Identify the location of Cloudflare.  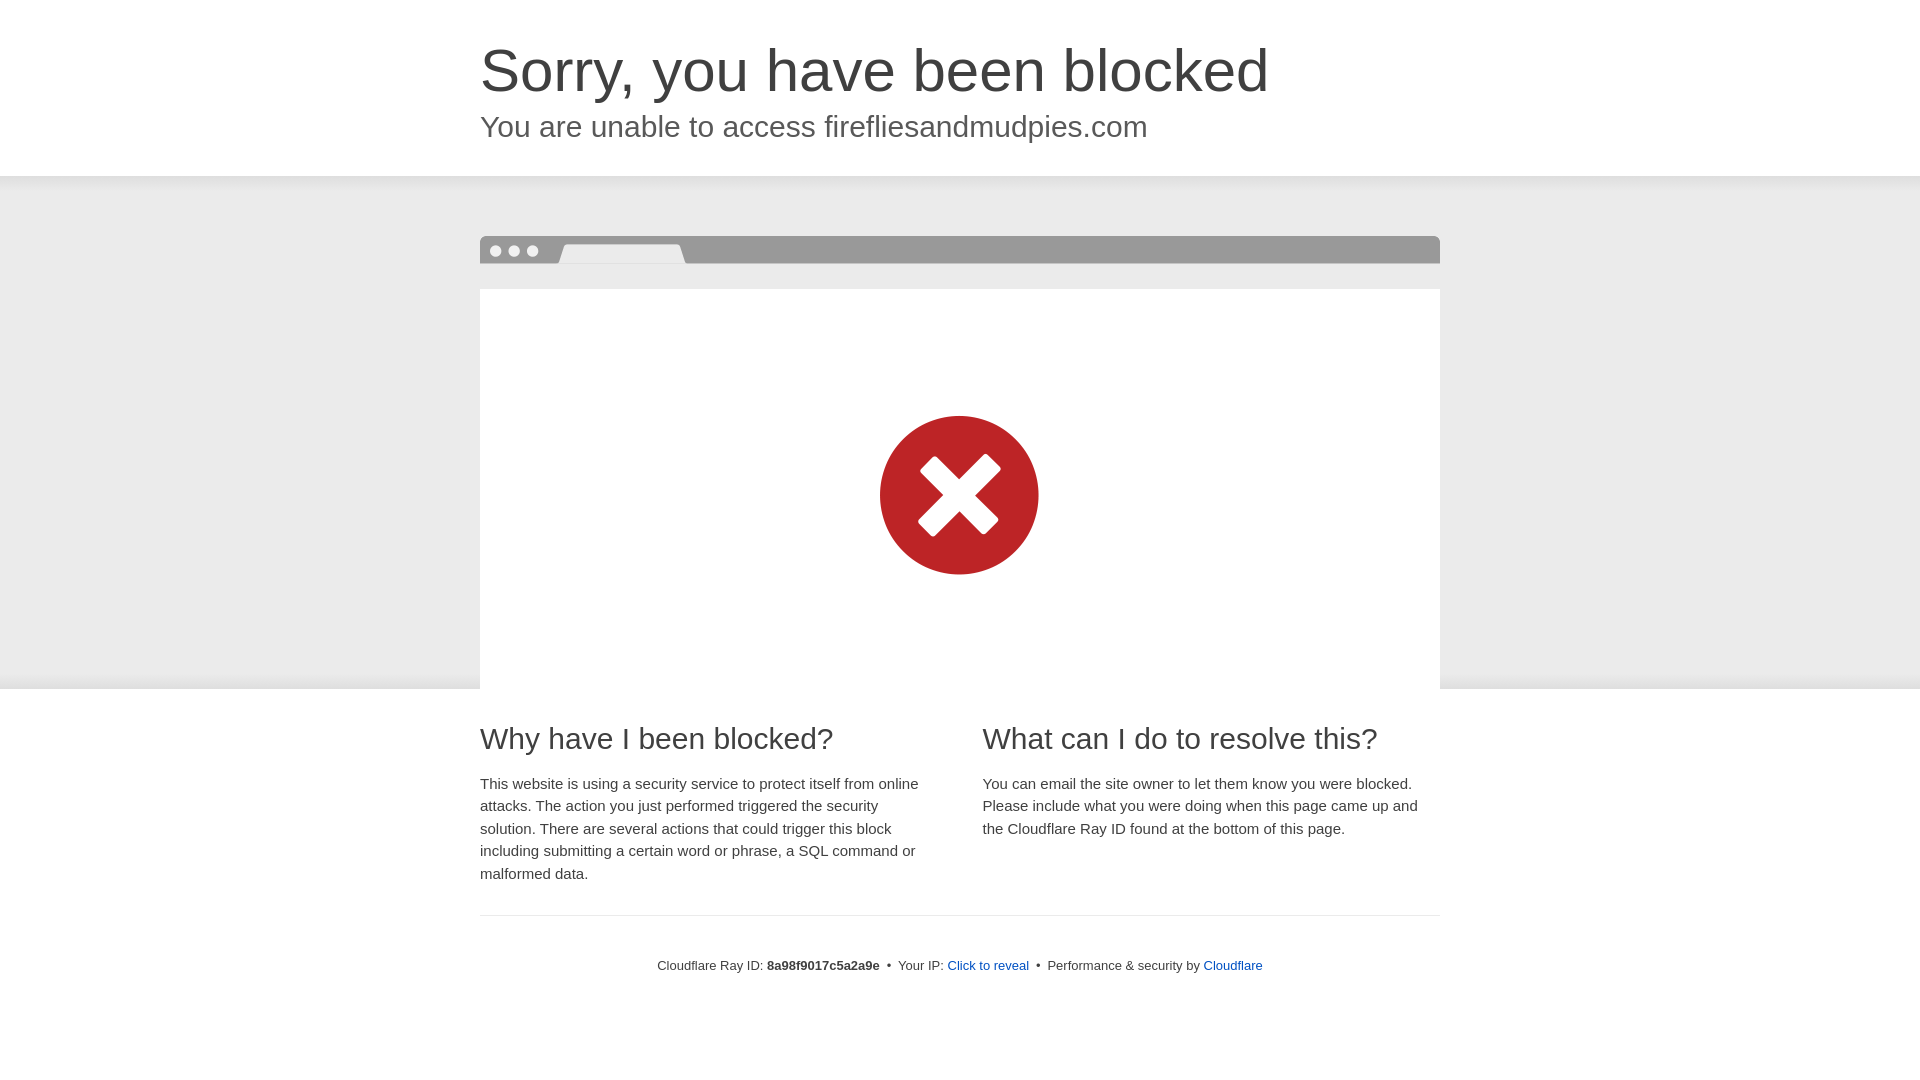
(1233, 965).